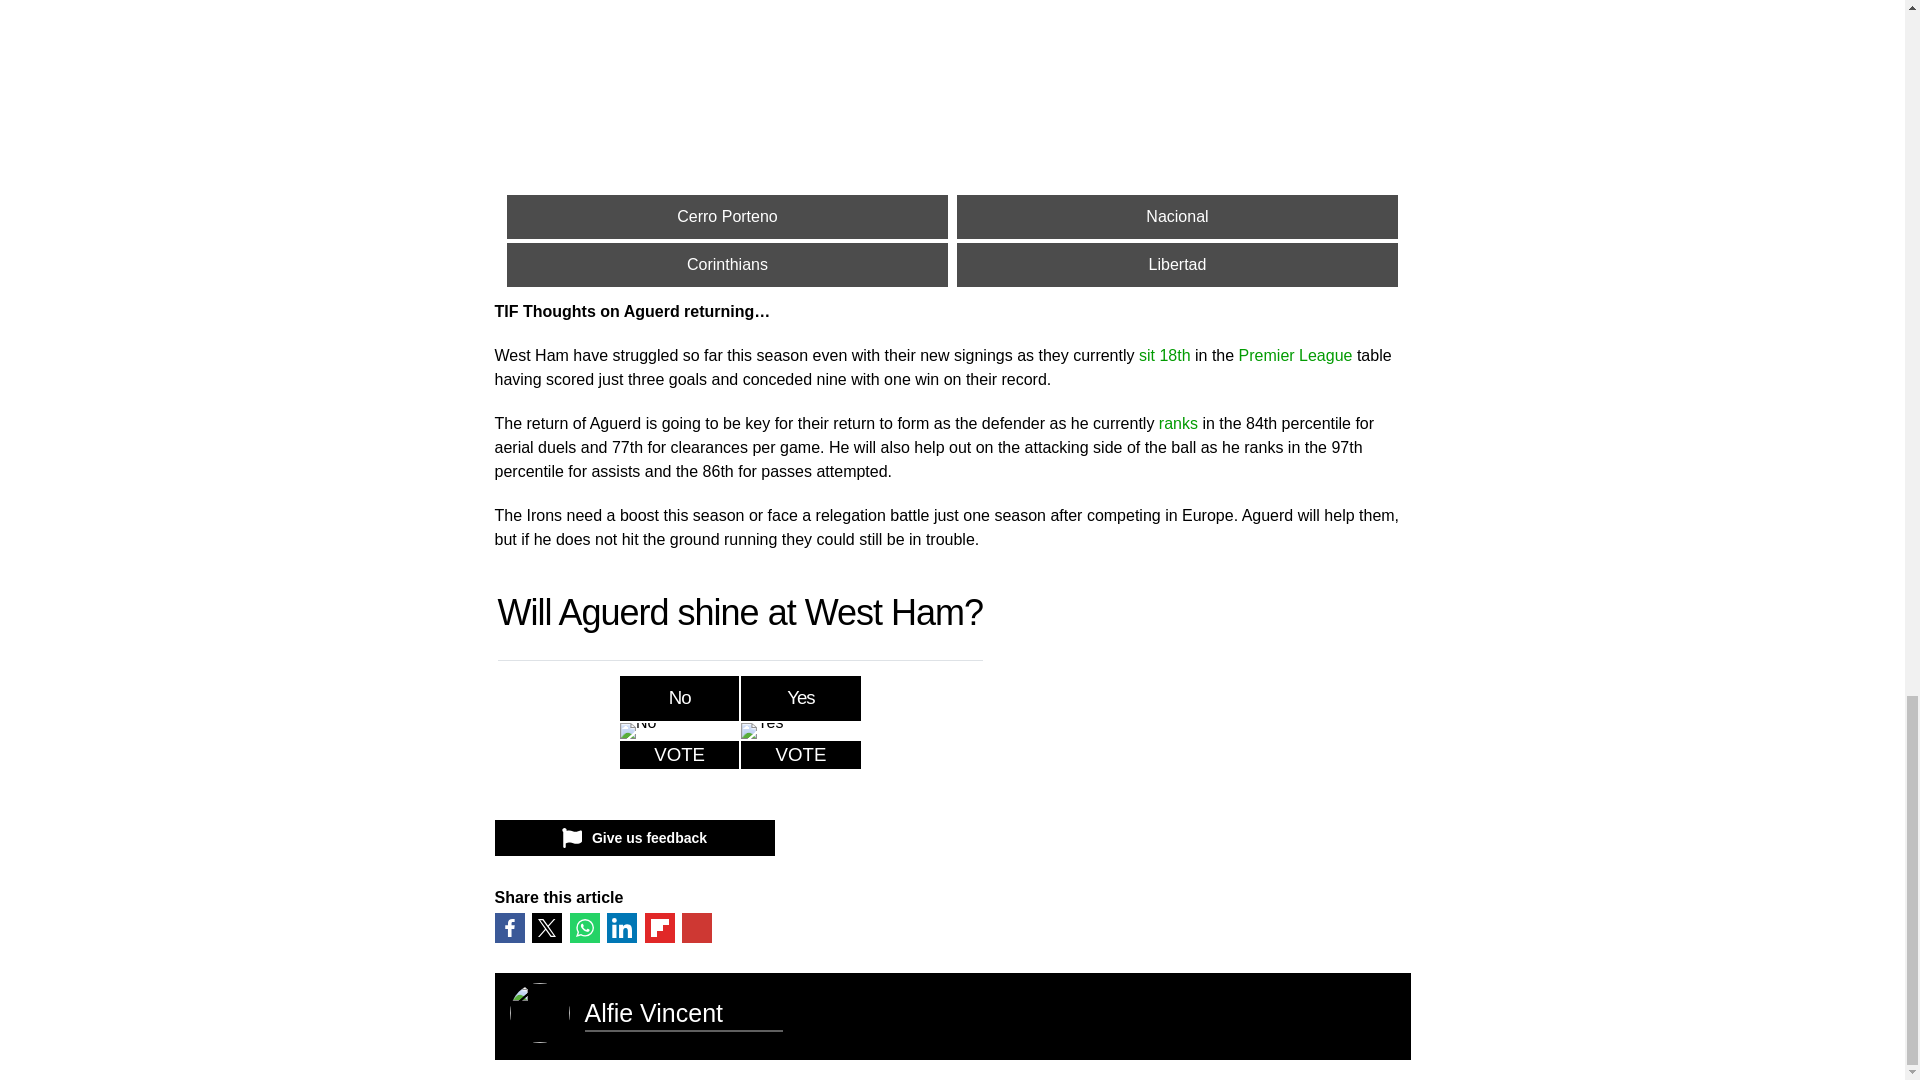  Describe the element at coordinates (1176, 265) in the screenshot. I see `Libertad` at that location.